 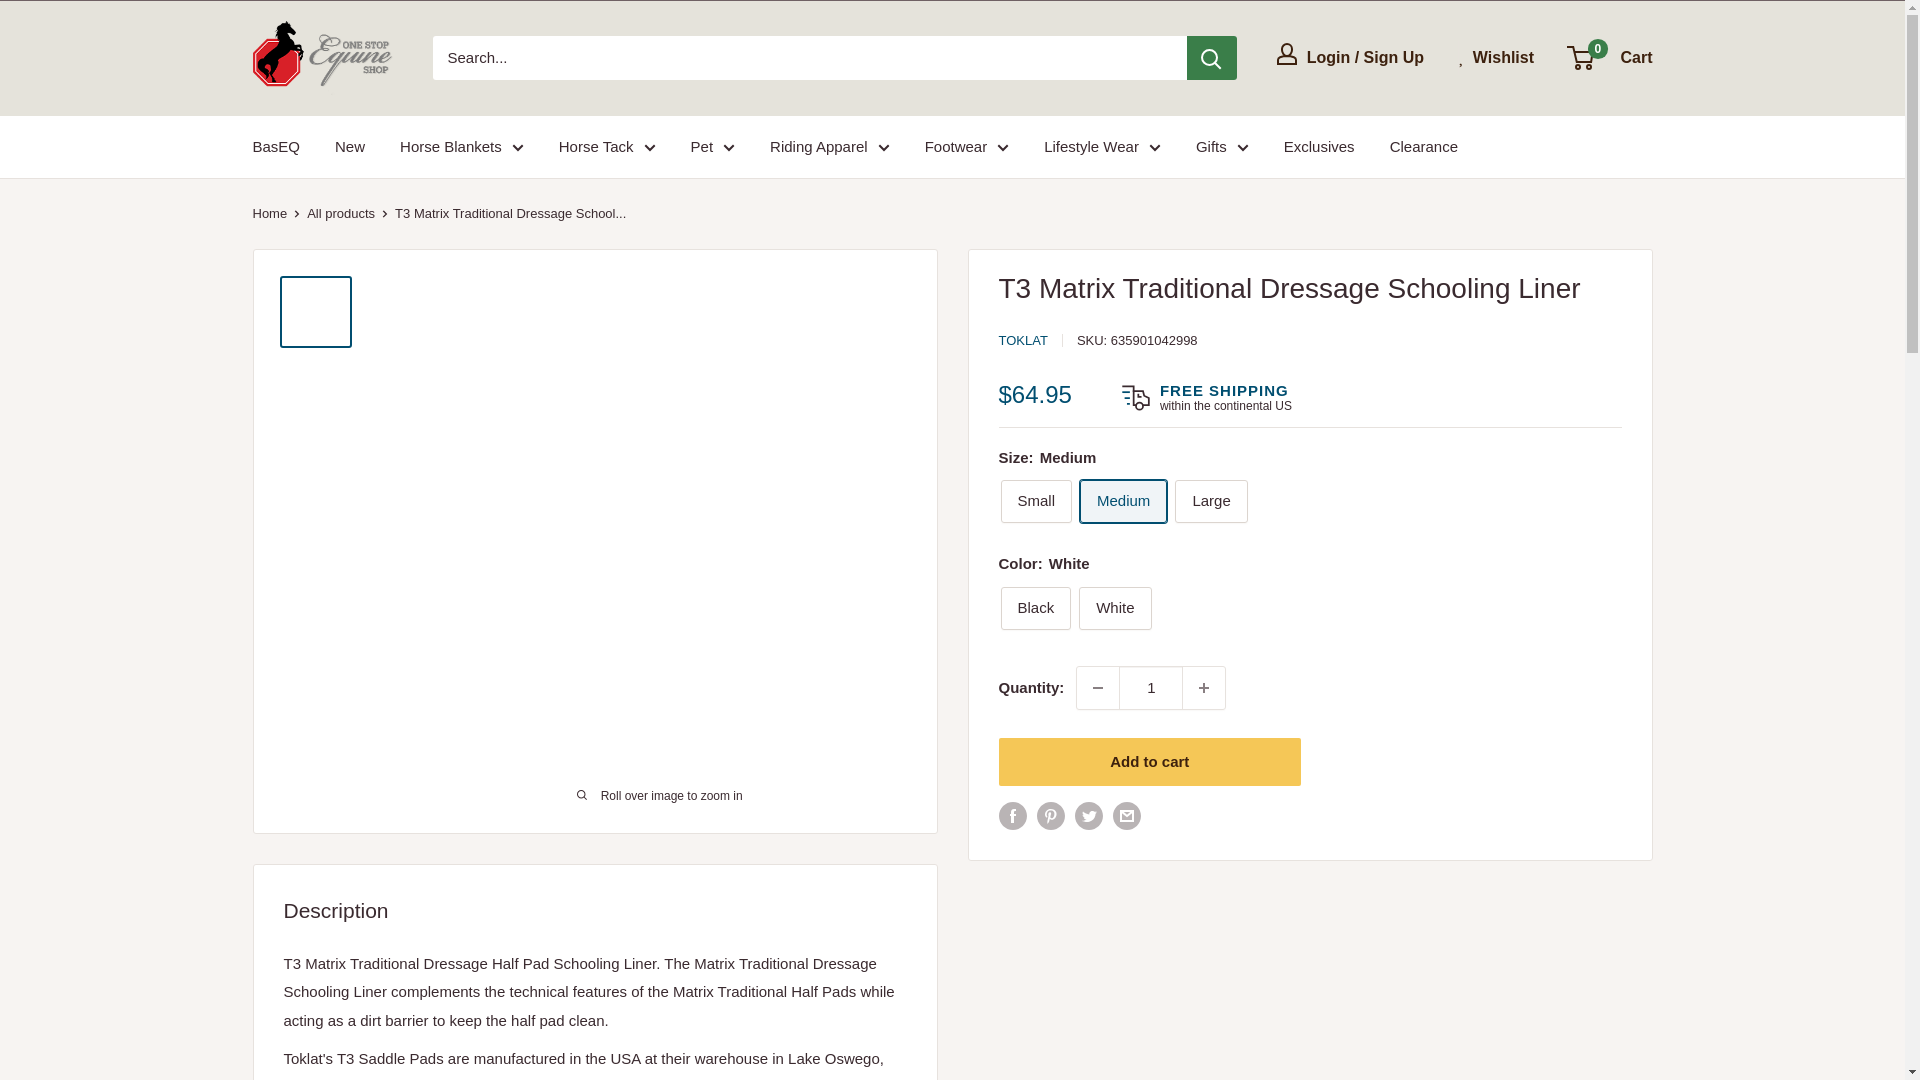 I want to click on Small, so click(x=1036, y=500).